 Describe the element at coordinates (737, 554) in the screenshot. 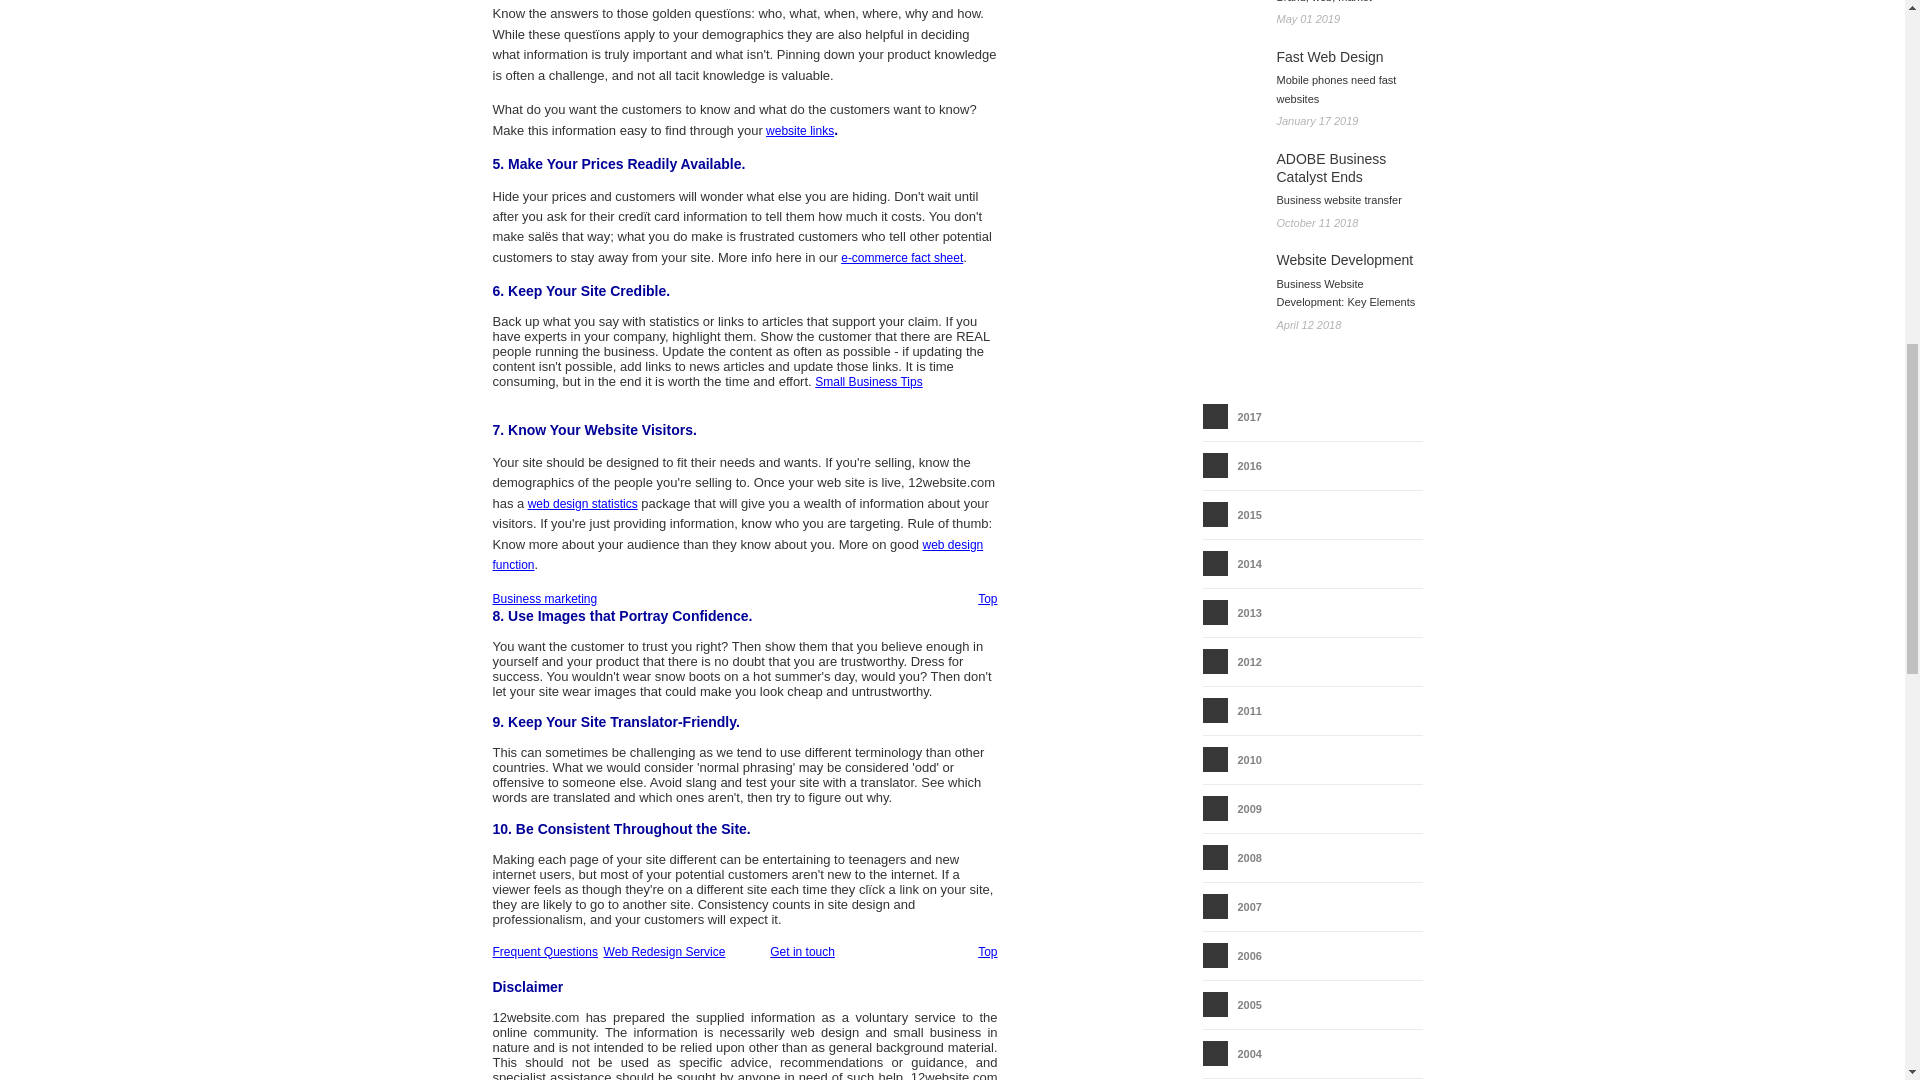

I see `web design function` at that location.